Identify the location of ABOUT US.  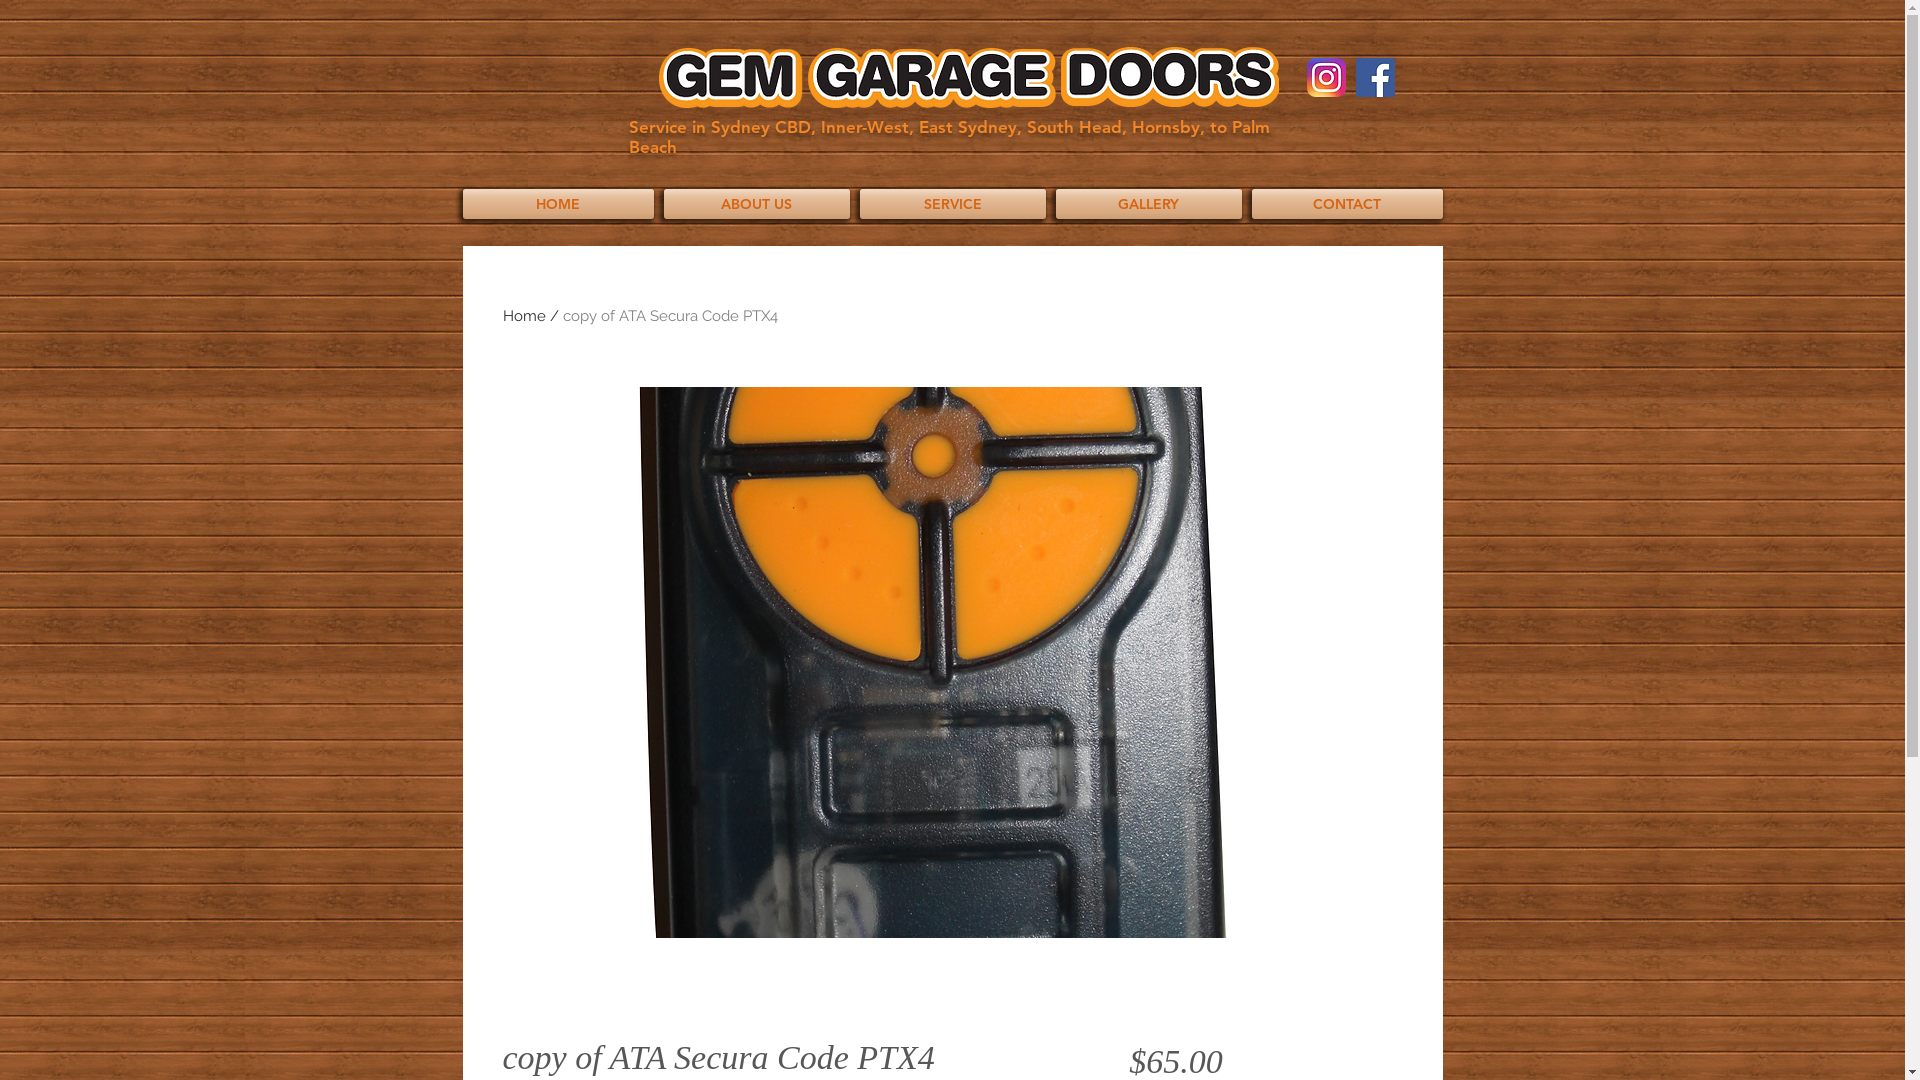
(756, 204).